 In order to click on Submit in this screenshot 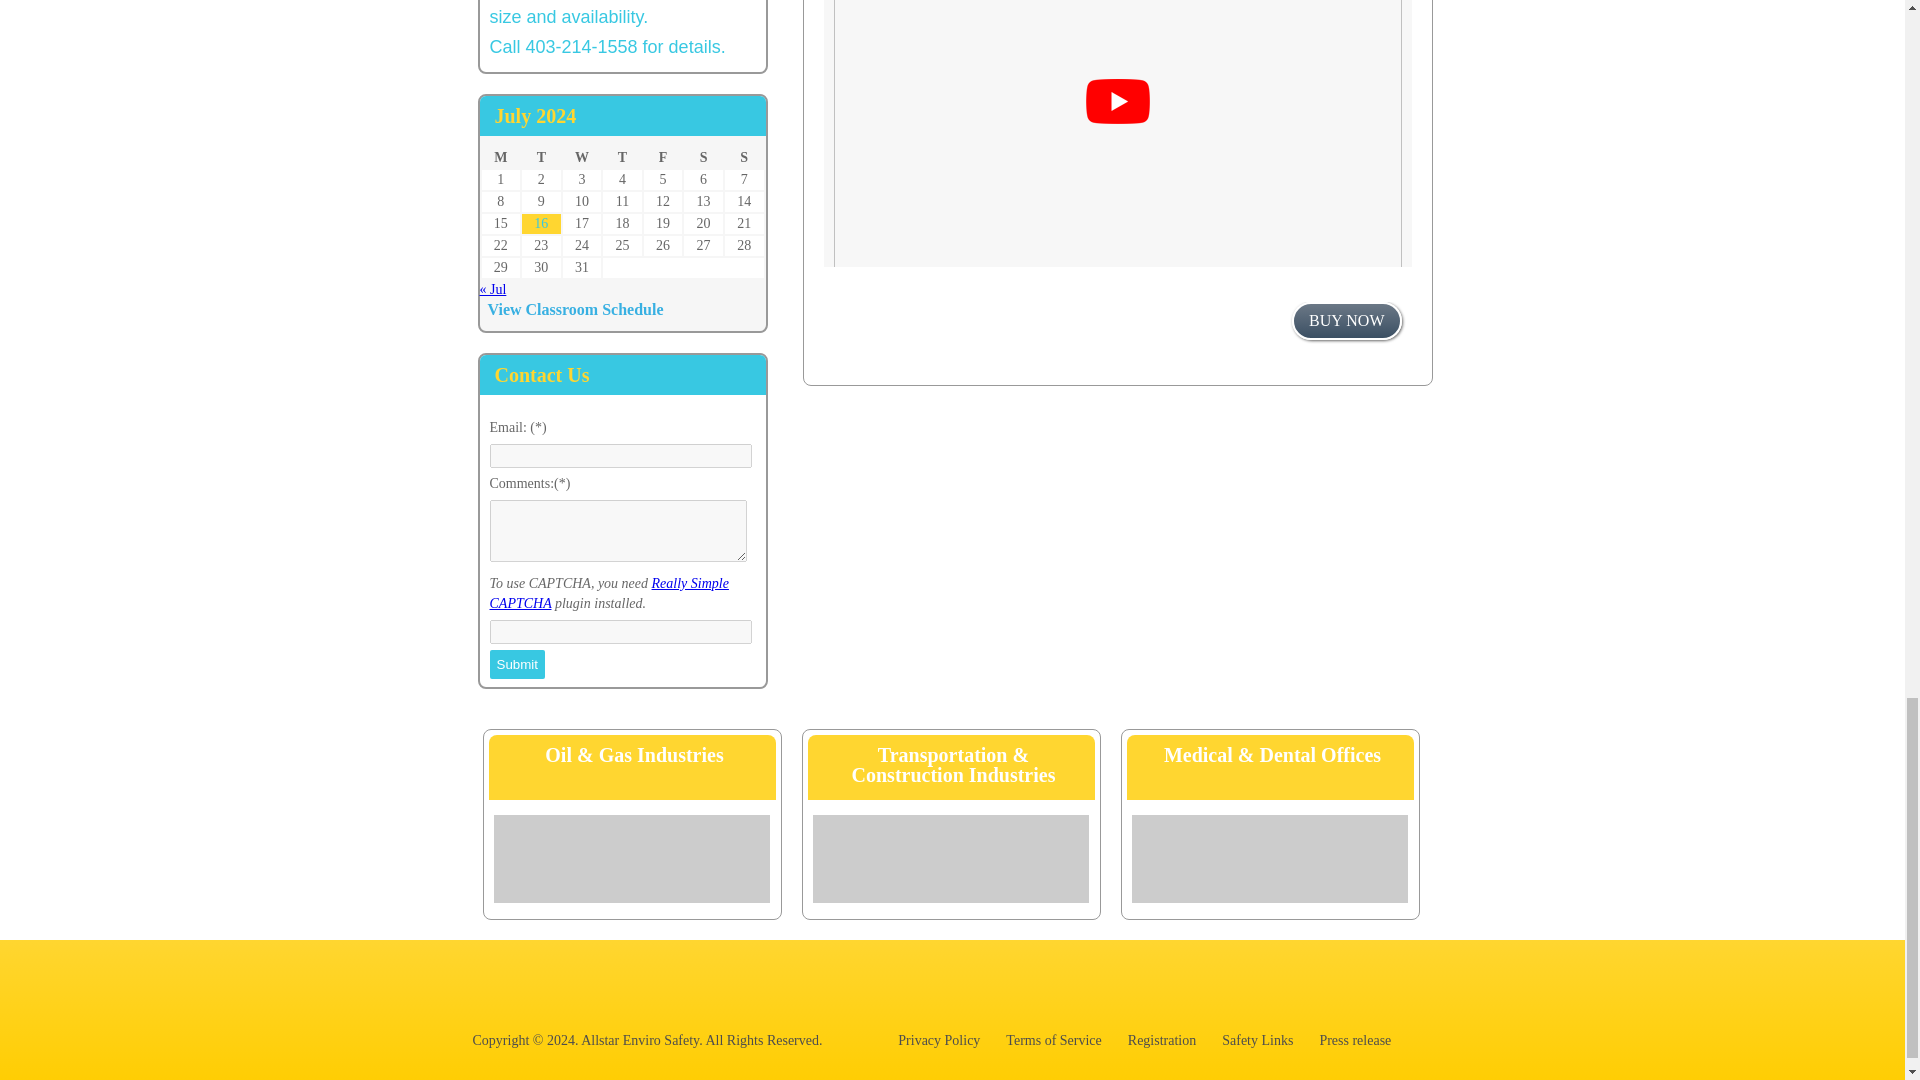, I will do `click(517, 664)`.